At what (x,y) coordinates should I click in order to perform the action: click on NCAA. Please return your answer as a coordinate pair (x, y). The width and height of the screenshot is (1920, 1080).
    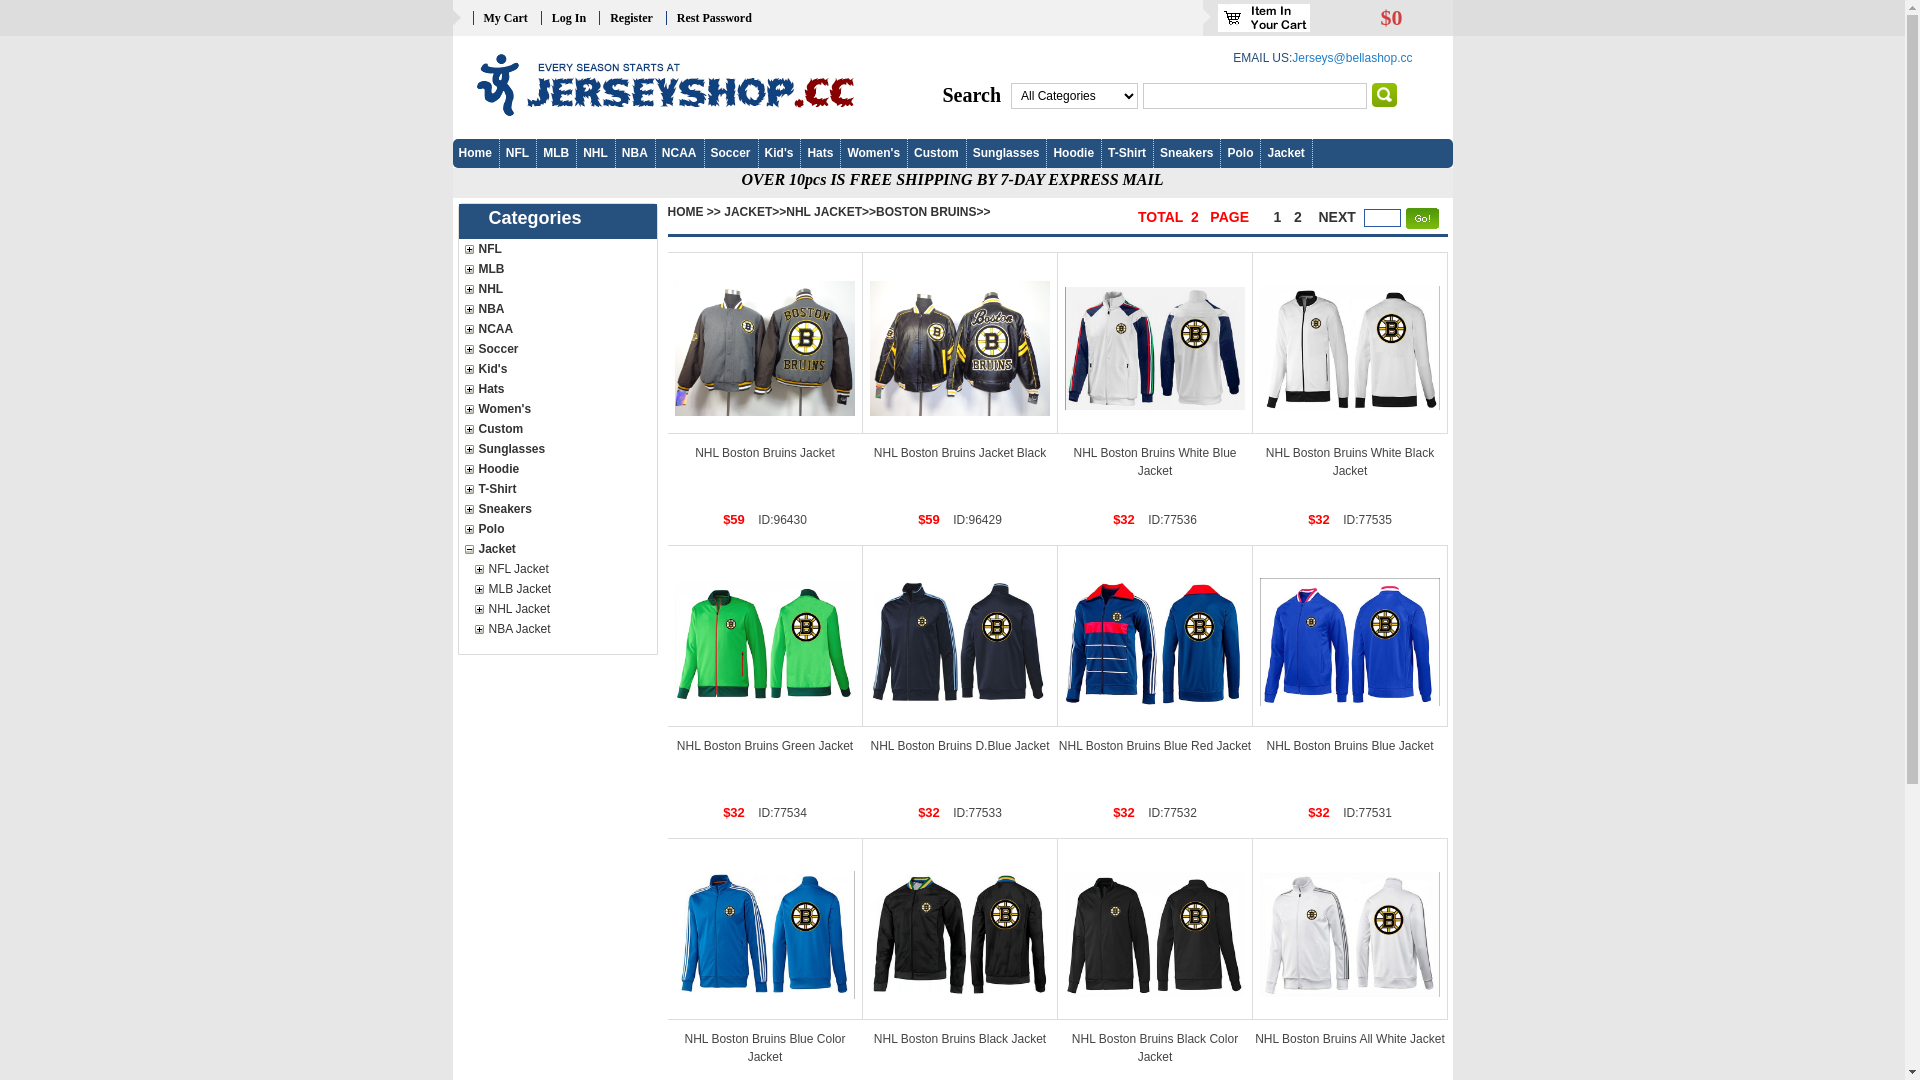
    Looking at the image, I should click on (557, 329).